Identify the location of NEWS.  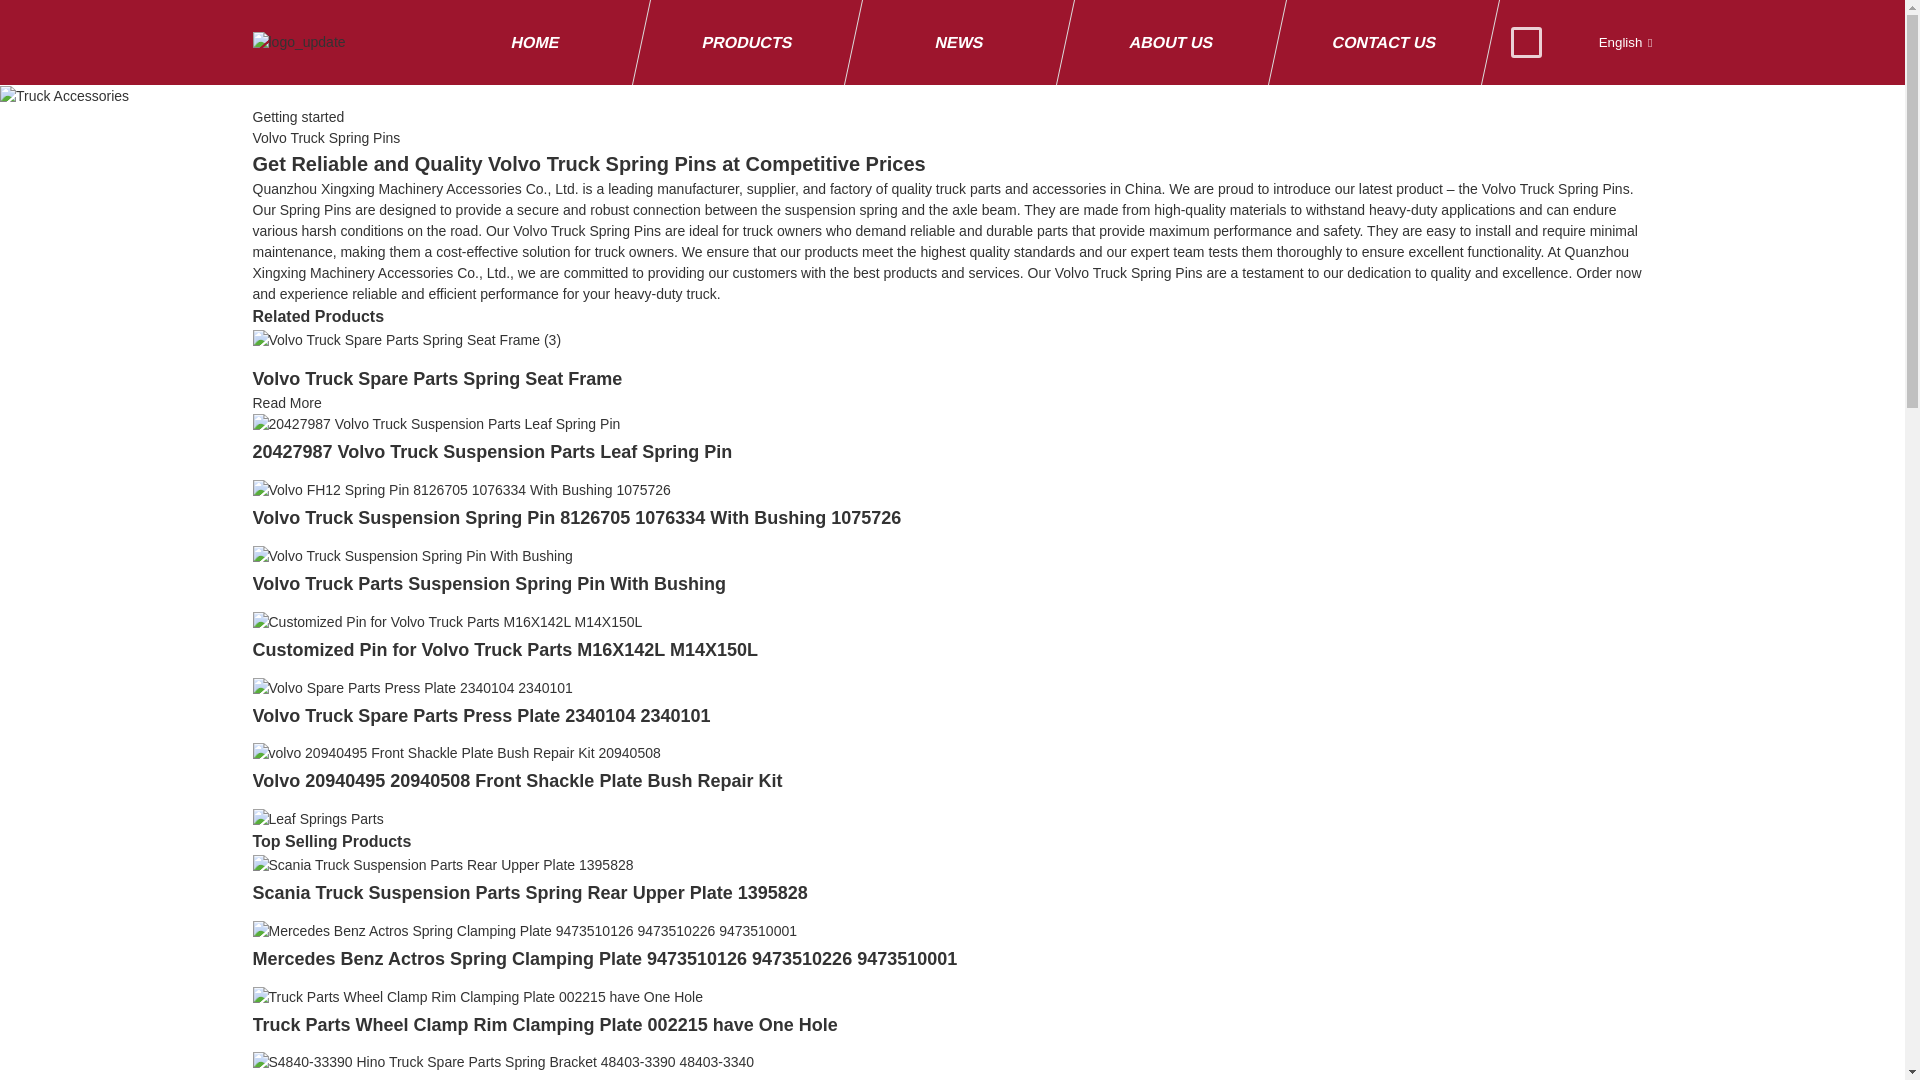
(950, 42).